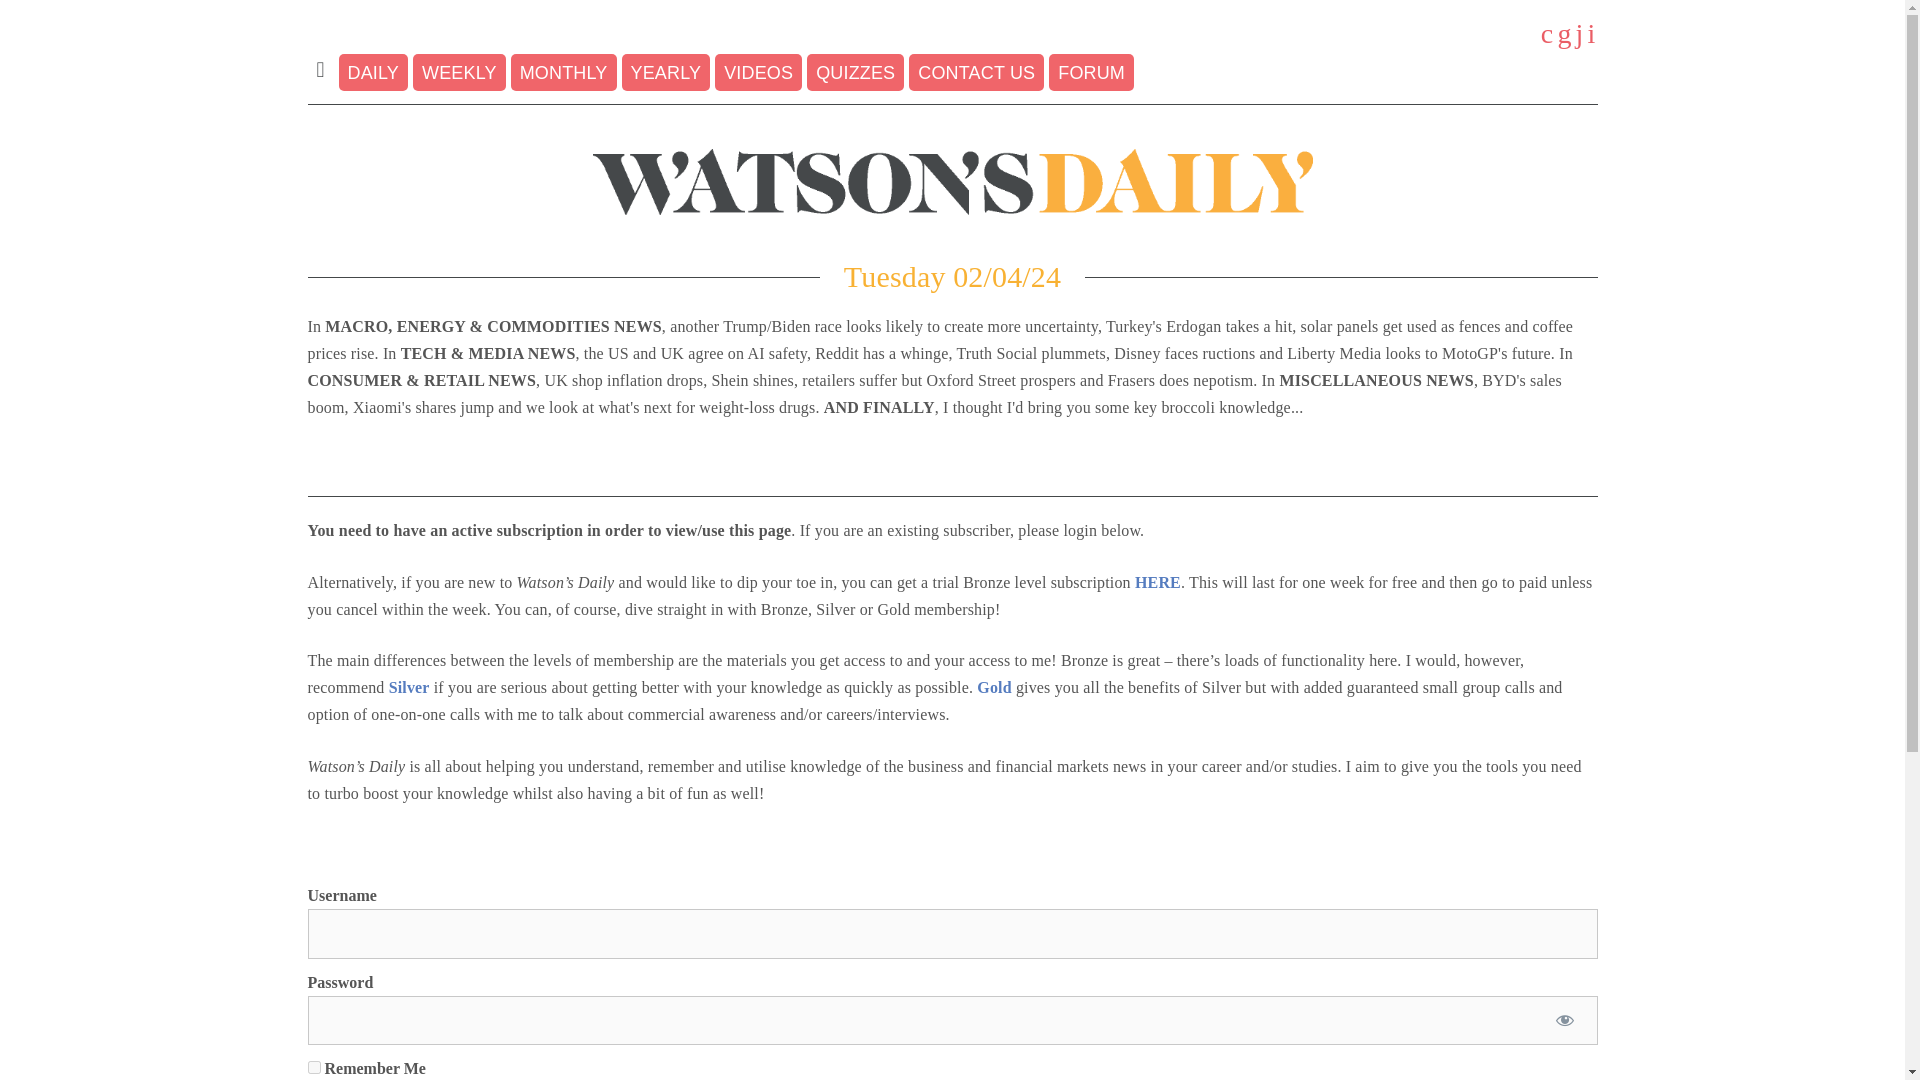 The image size is (1920, 1080). I want to click on YEARLY, so click(666, 72).